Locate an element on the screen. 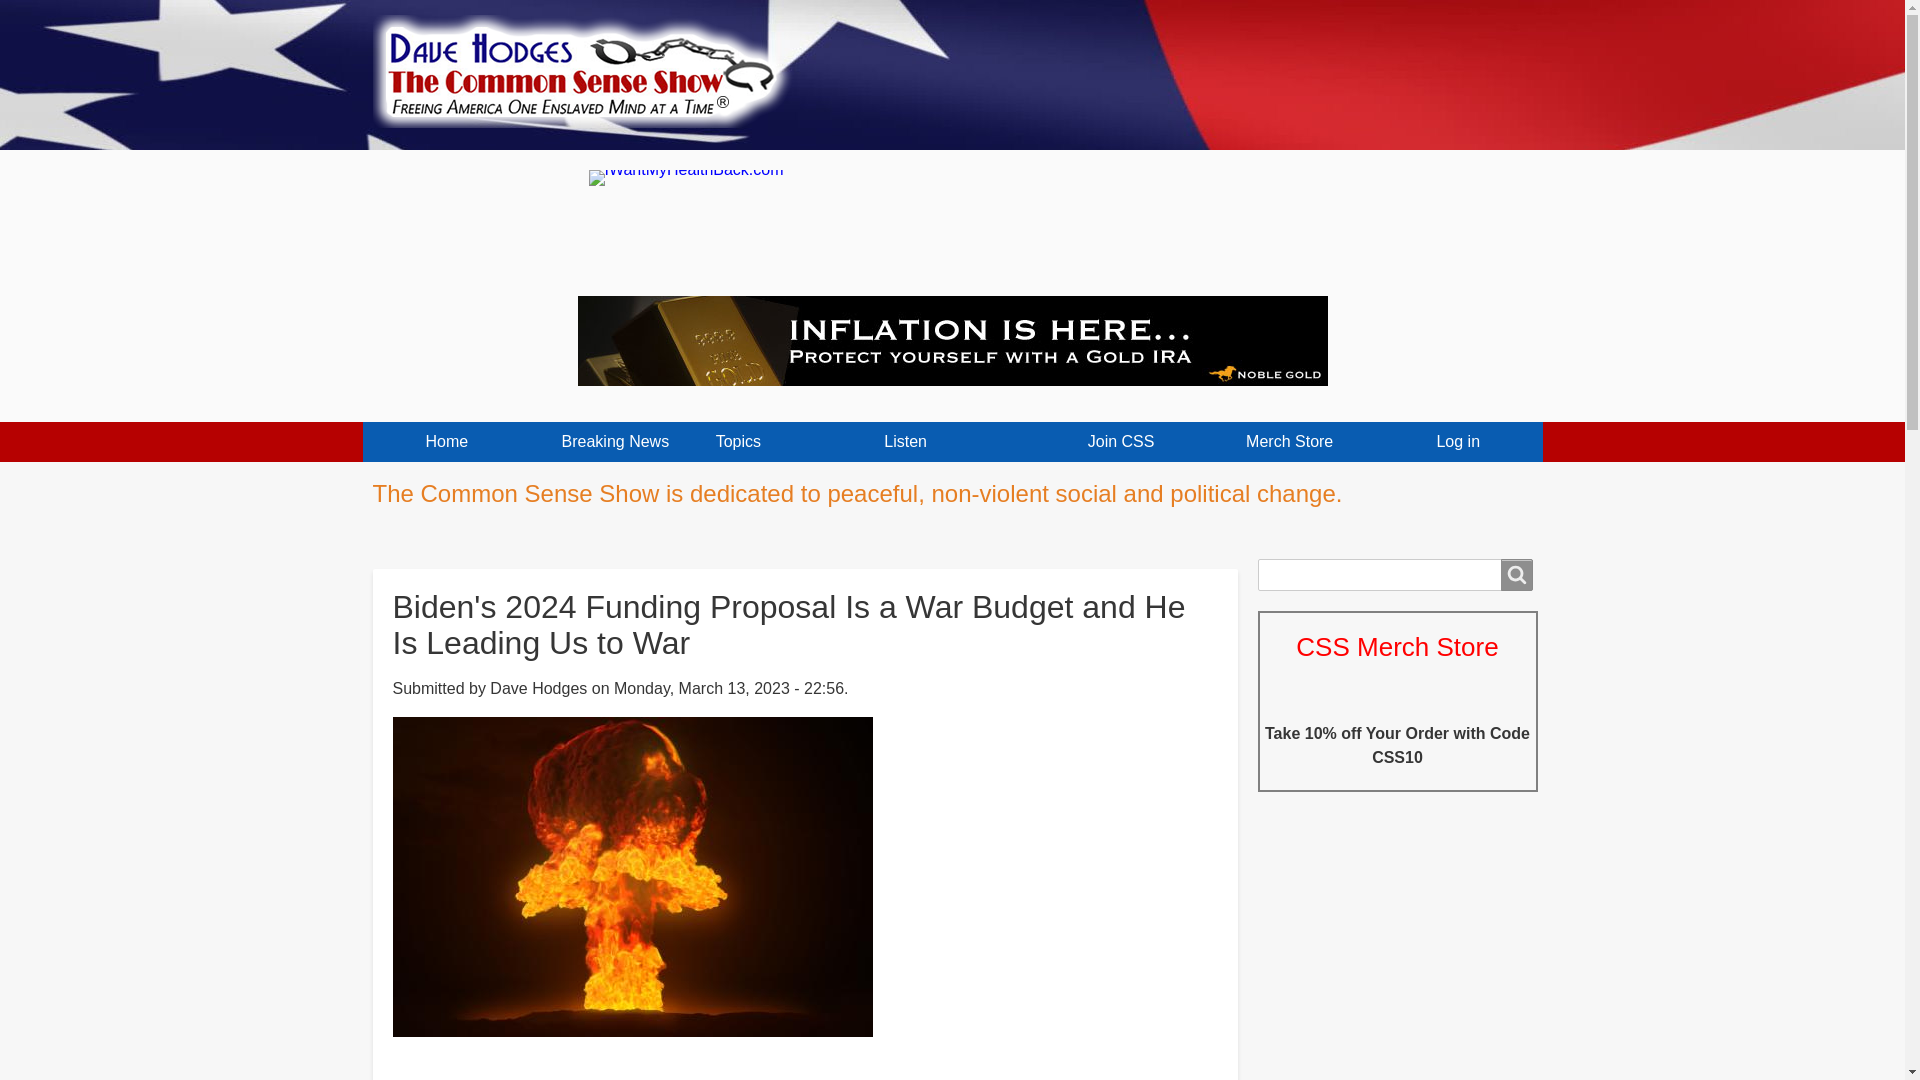 This screenshot has height=1080, width=1920. Log in is located at coordinates (1458, 442).